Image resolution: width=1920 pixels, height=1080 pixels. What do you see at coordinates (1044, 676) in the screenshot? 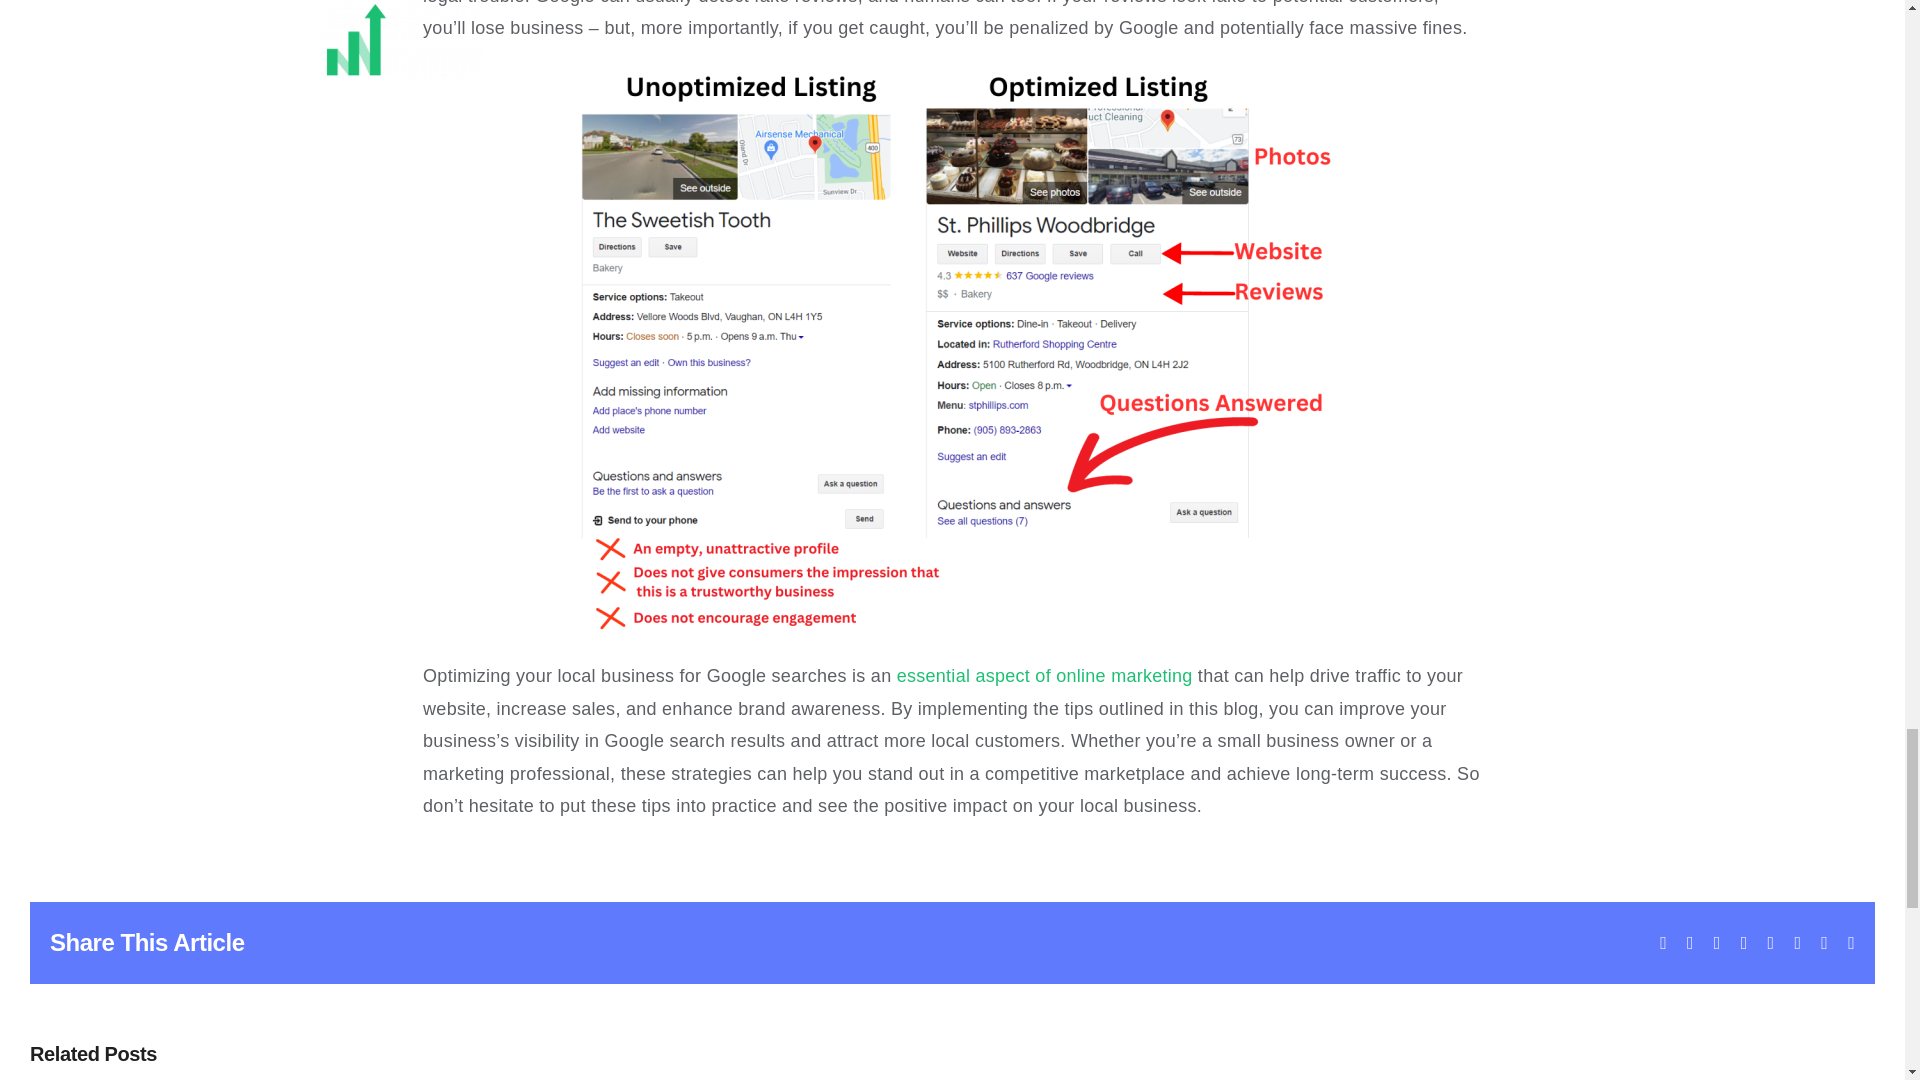
I see `essential aspect of online marketing` at bounding box center [1044, 676].